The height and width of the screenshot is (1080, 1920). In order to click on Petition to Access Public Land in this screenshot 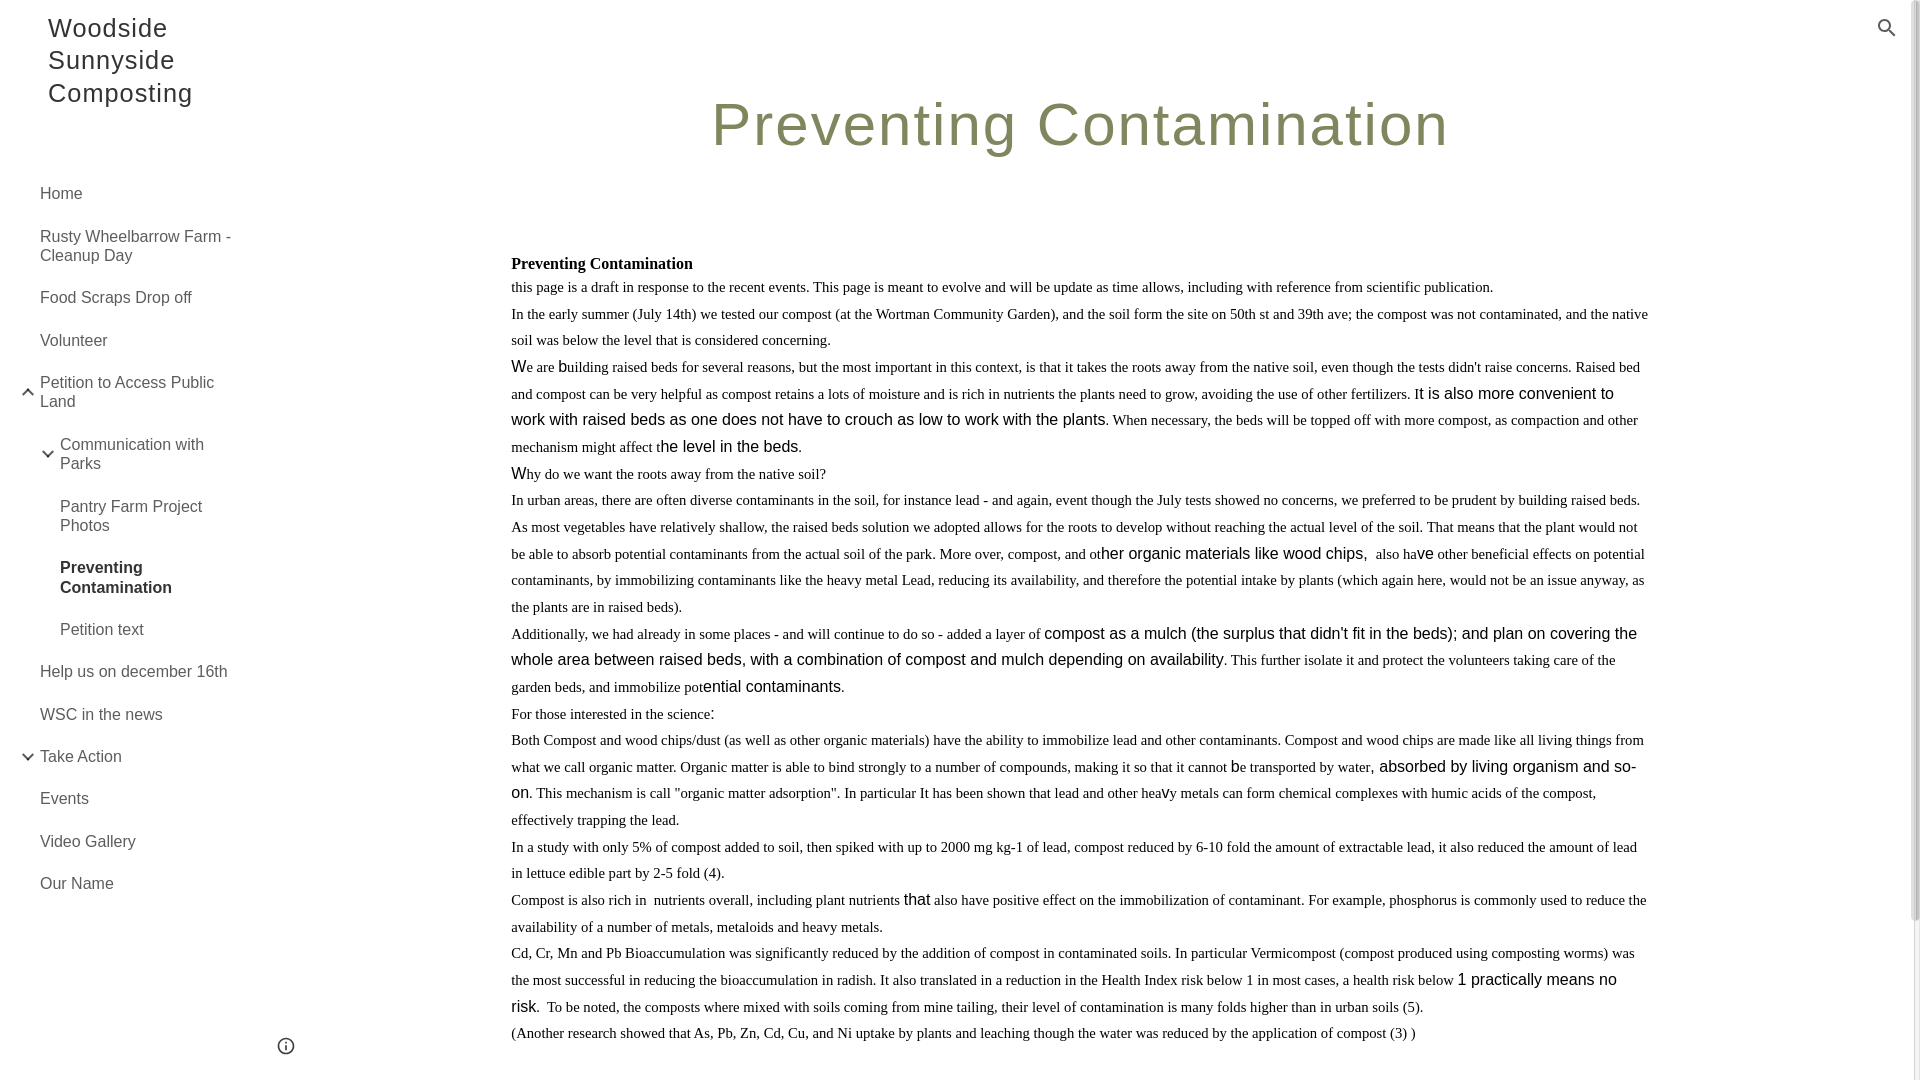, I will do `click(137, 392)`.